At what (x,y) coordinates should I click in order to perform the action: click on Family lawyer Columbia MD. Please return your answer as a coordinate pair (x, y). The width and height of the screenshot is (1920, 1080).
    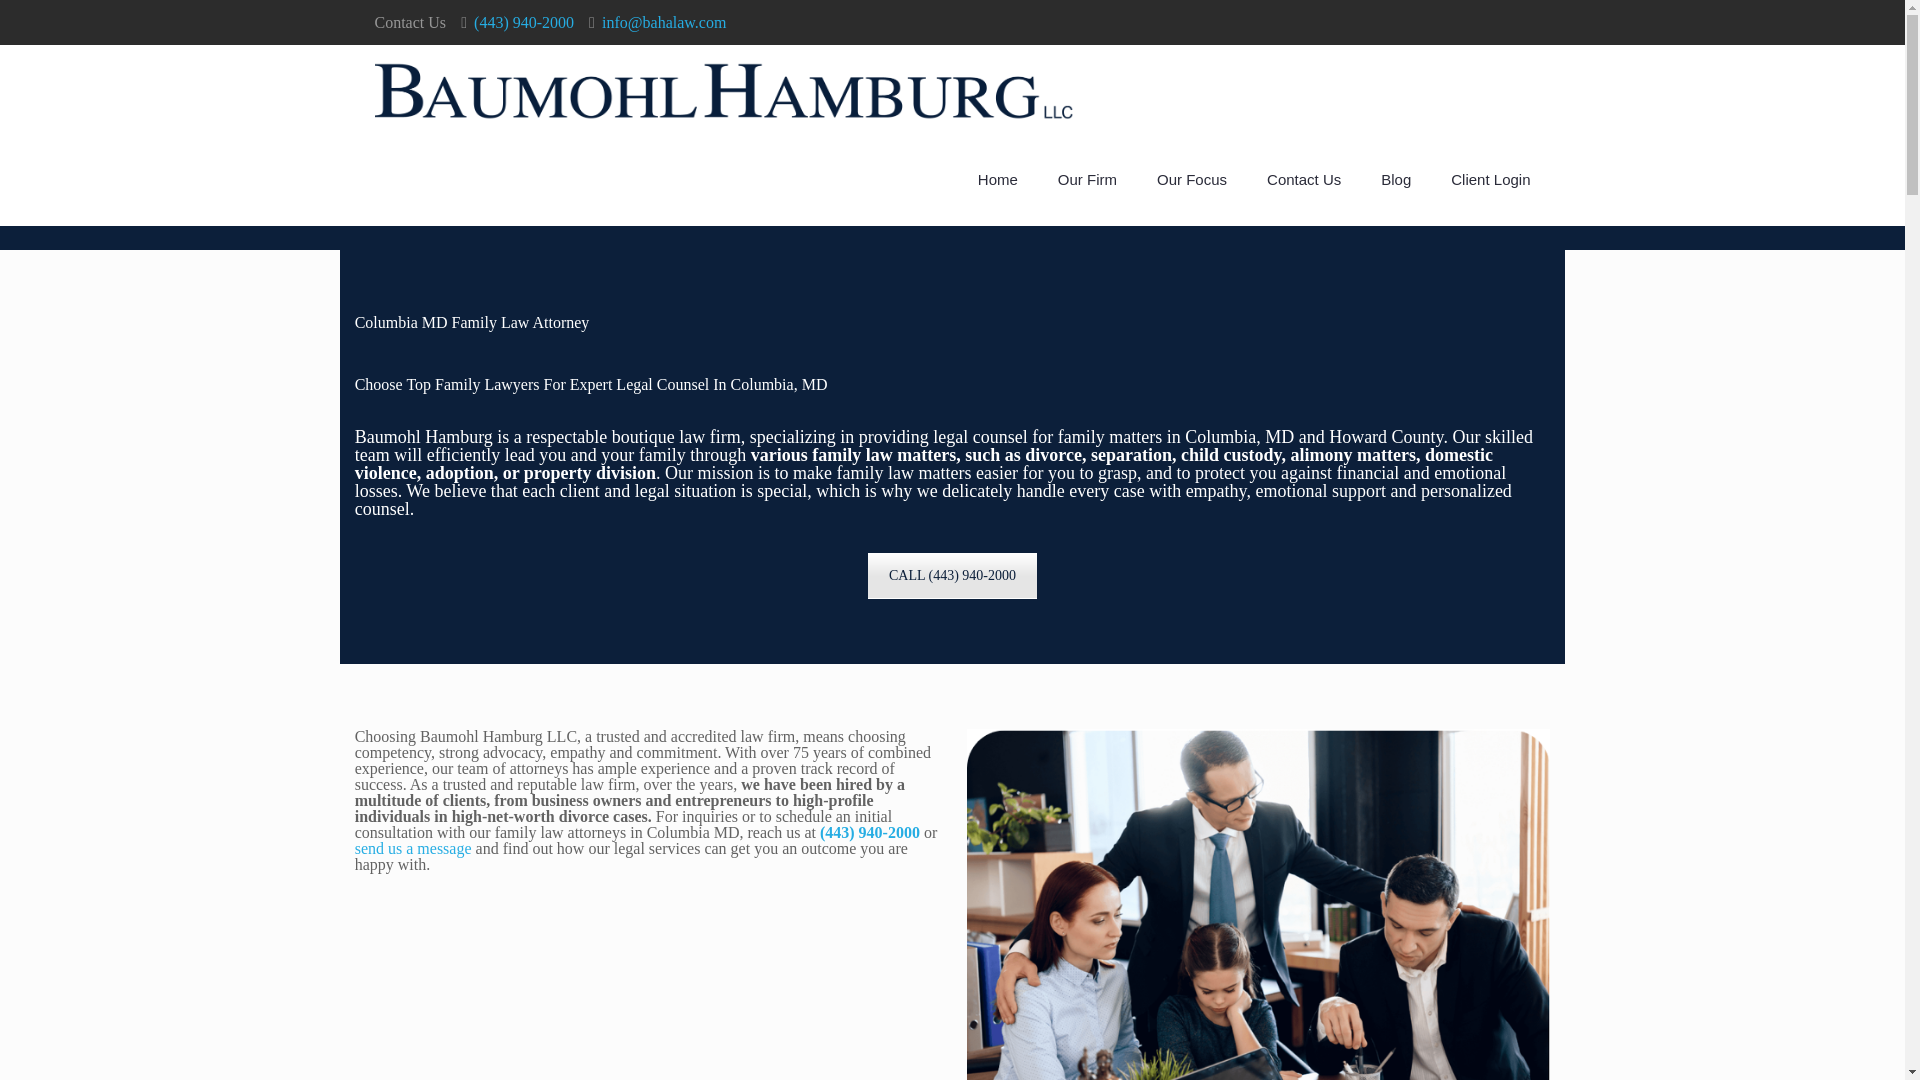
    Looking at the image, I should click on (1258, 904).